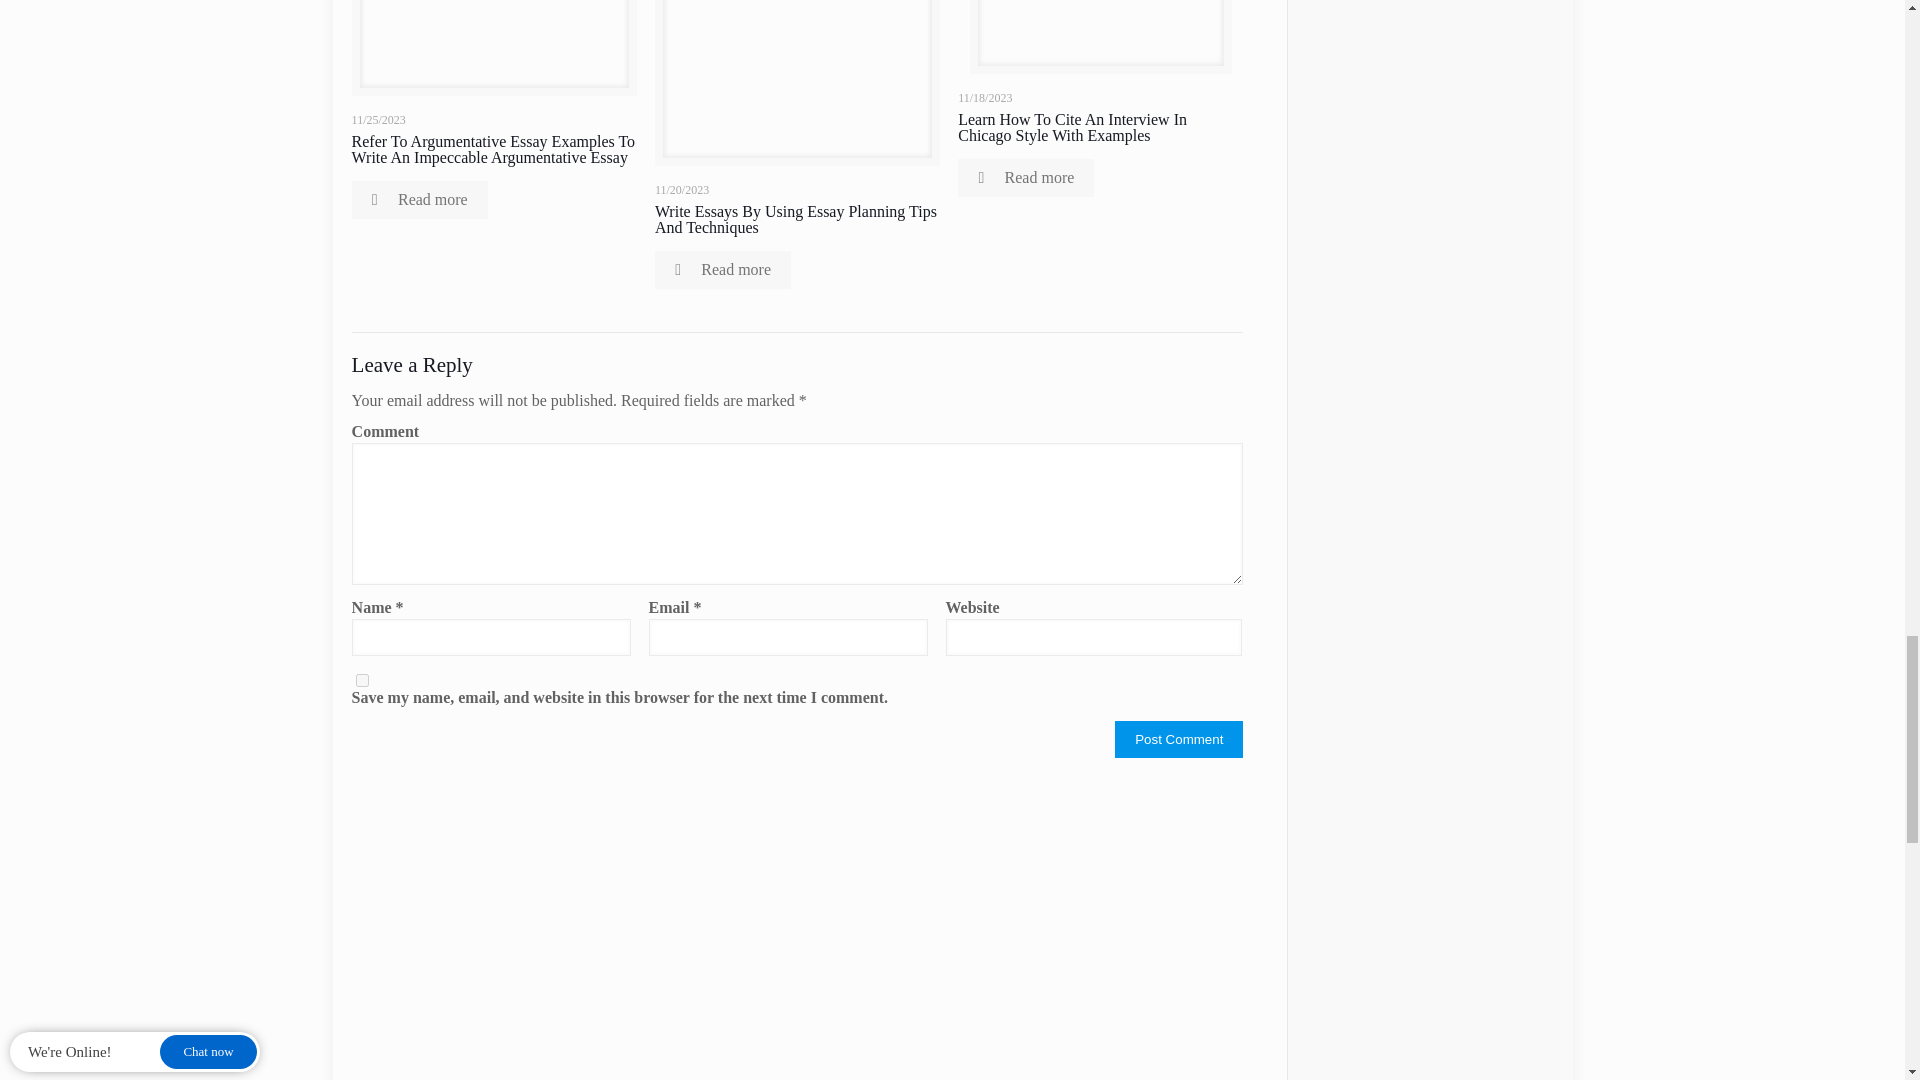 The height and width of the screenshot is (1080, 1920). What do you see at coordinates (795, 220) in the screenshot?
I see `Write Essays By Using Essay Planning Tips And Techniques` at bounding box center [795, 220].